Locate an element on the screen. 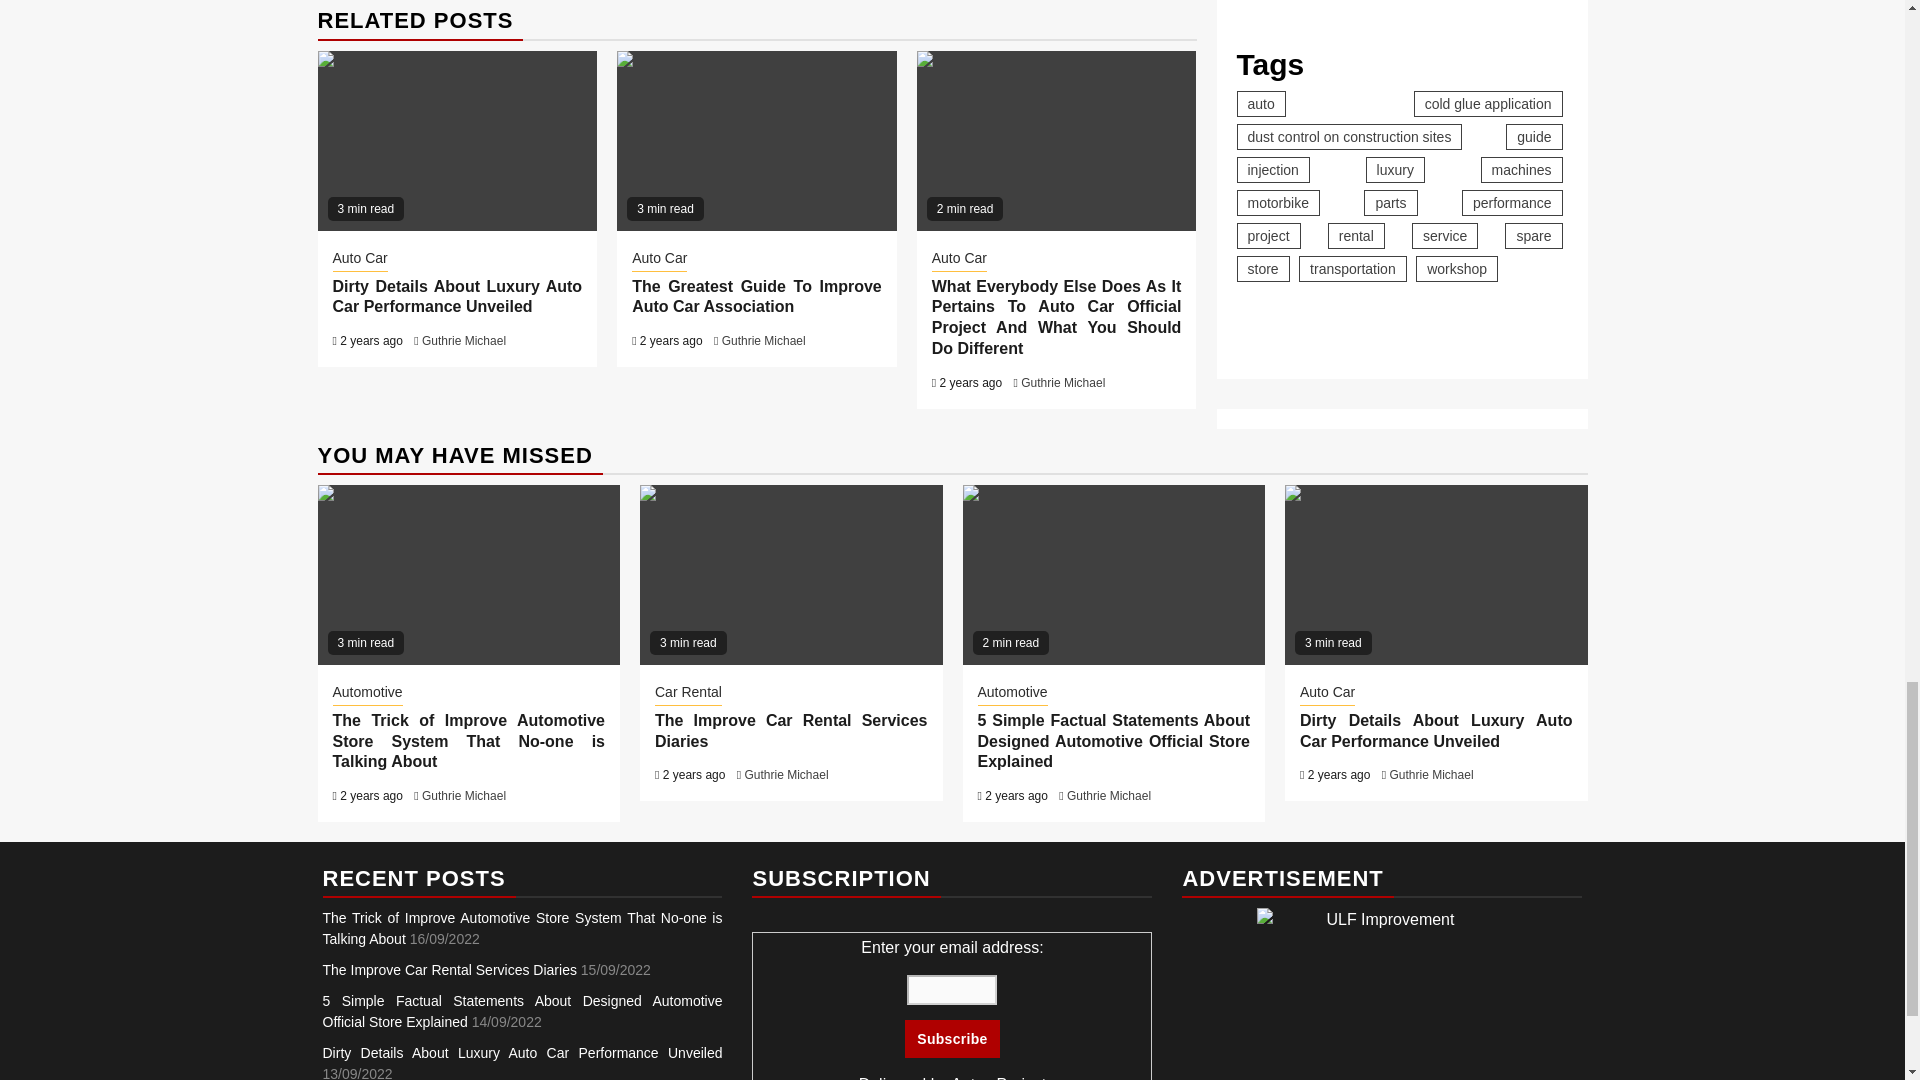 This screenshot has height=1080, width=1920. Guthrie Michael is located at coordinates (1063, 382).